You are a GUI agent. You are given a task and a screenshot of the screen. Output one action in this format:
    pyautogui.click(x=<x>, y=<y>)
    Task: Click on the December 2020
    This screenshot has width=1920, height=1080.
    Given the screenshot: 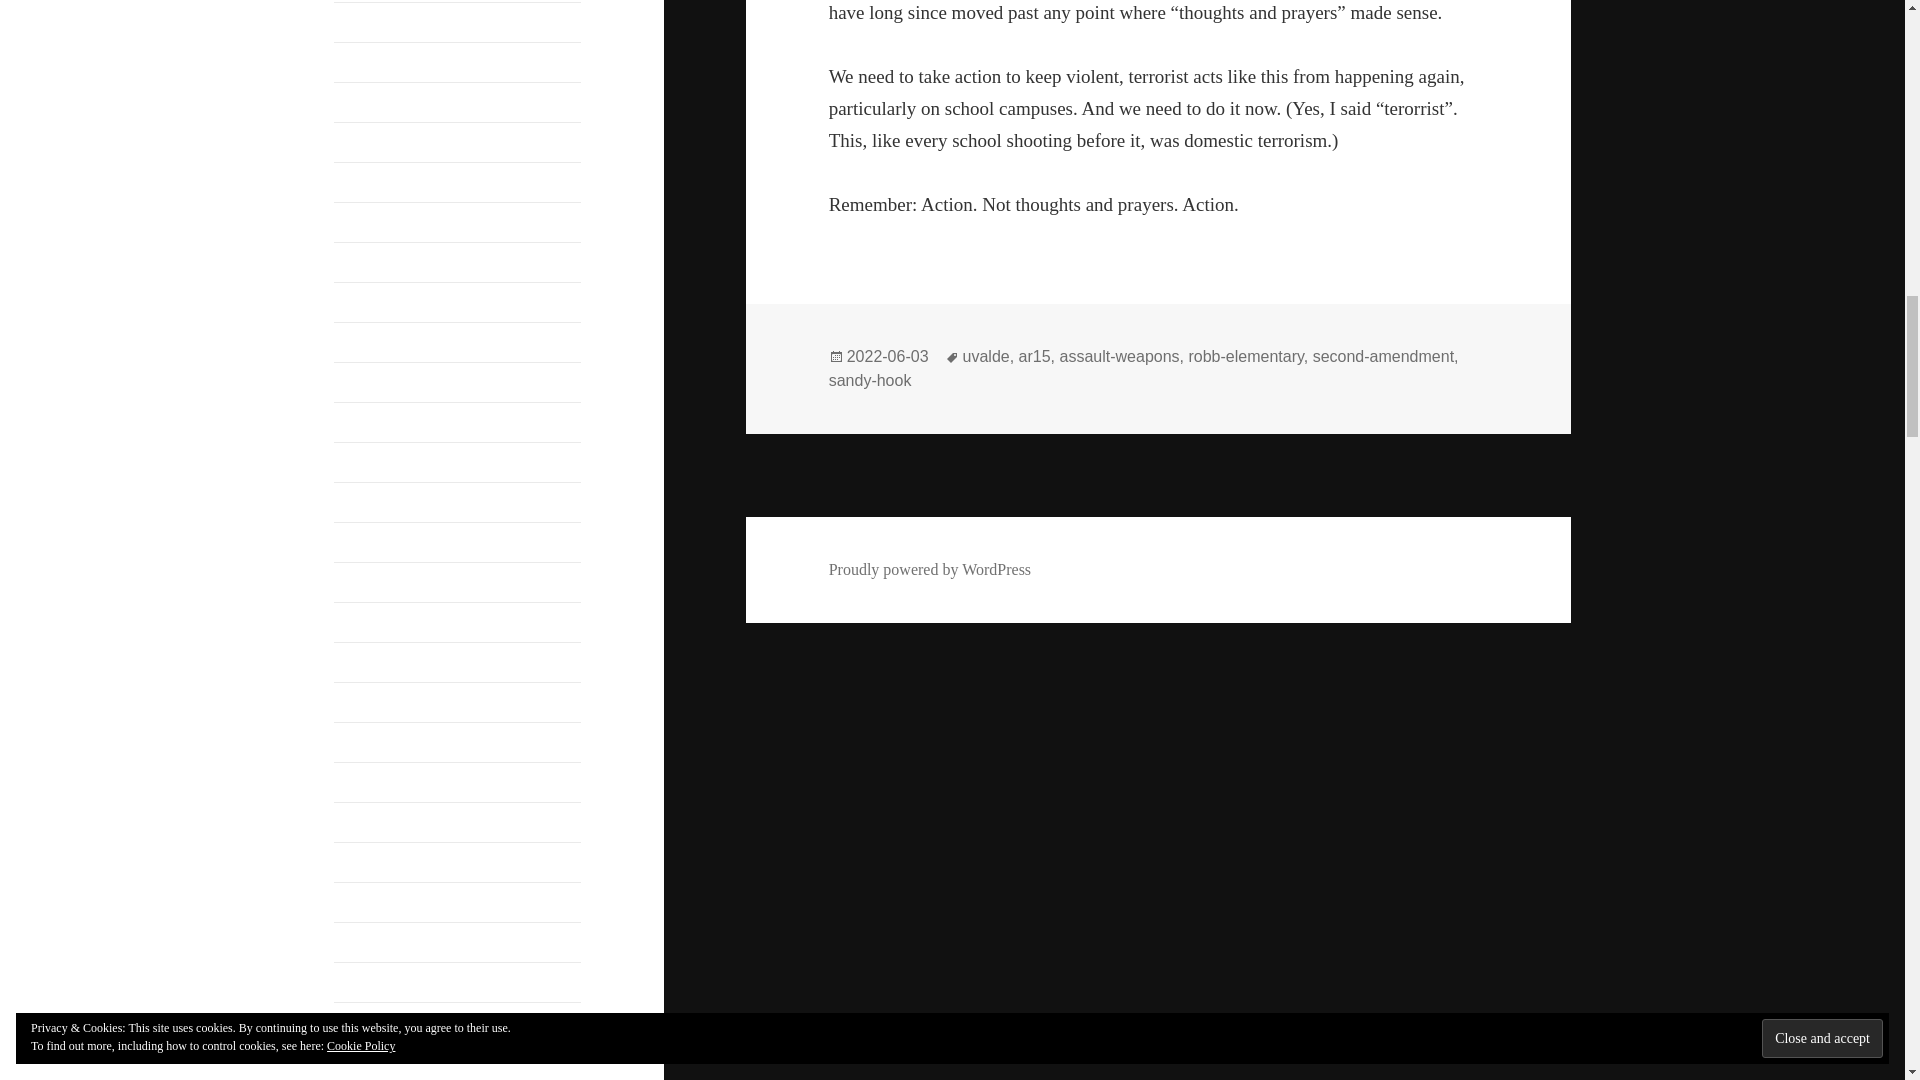 What is the action you would take?
    pyautogui.click(x=384, y=262)
    